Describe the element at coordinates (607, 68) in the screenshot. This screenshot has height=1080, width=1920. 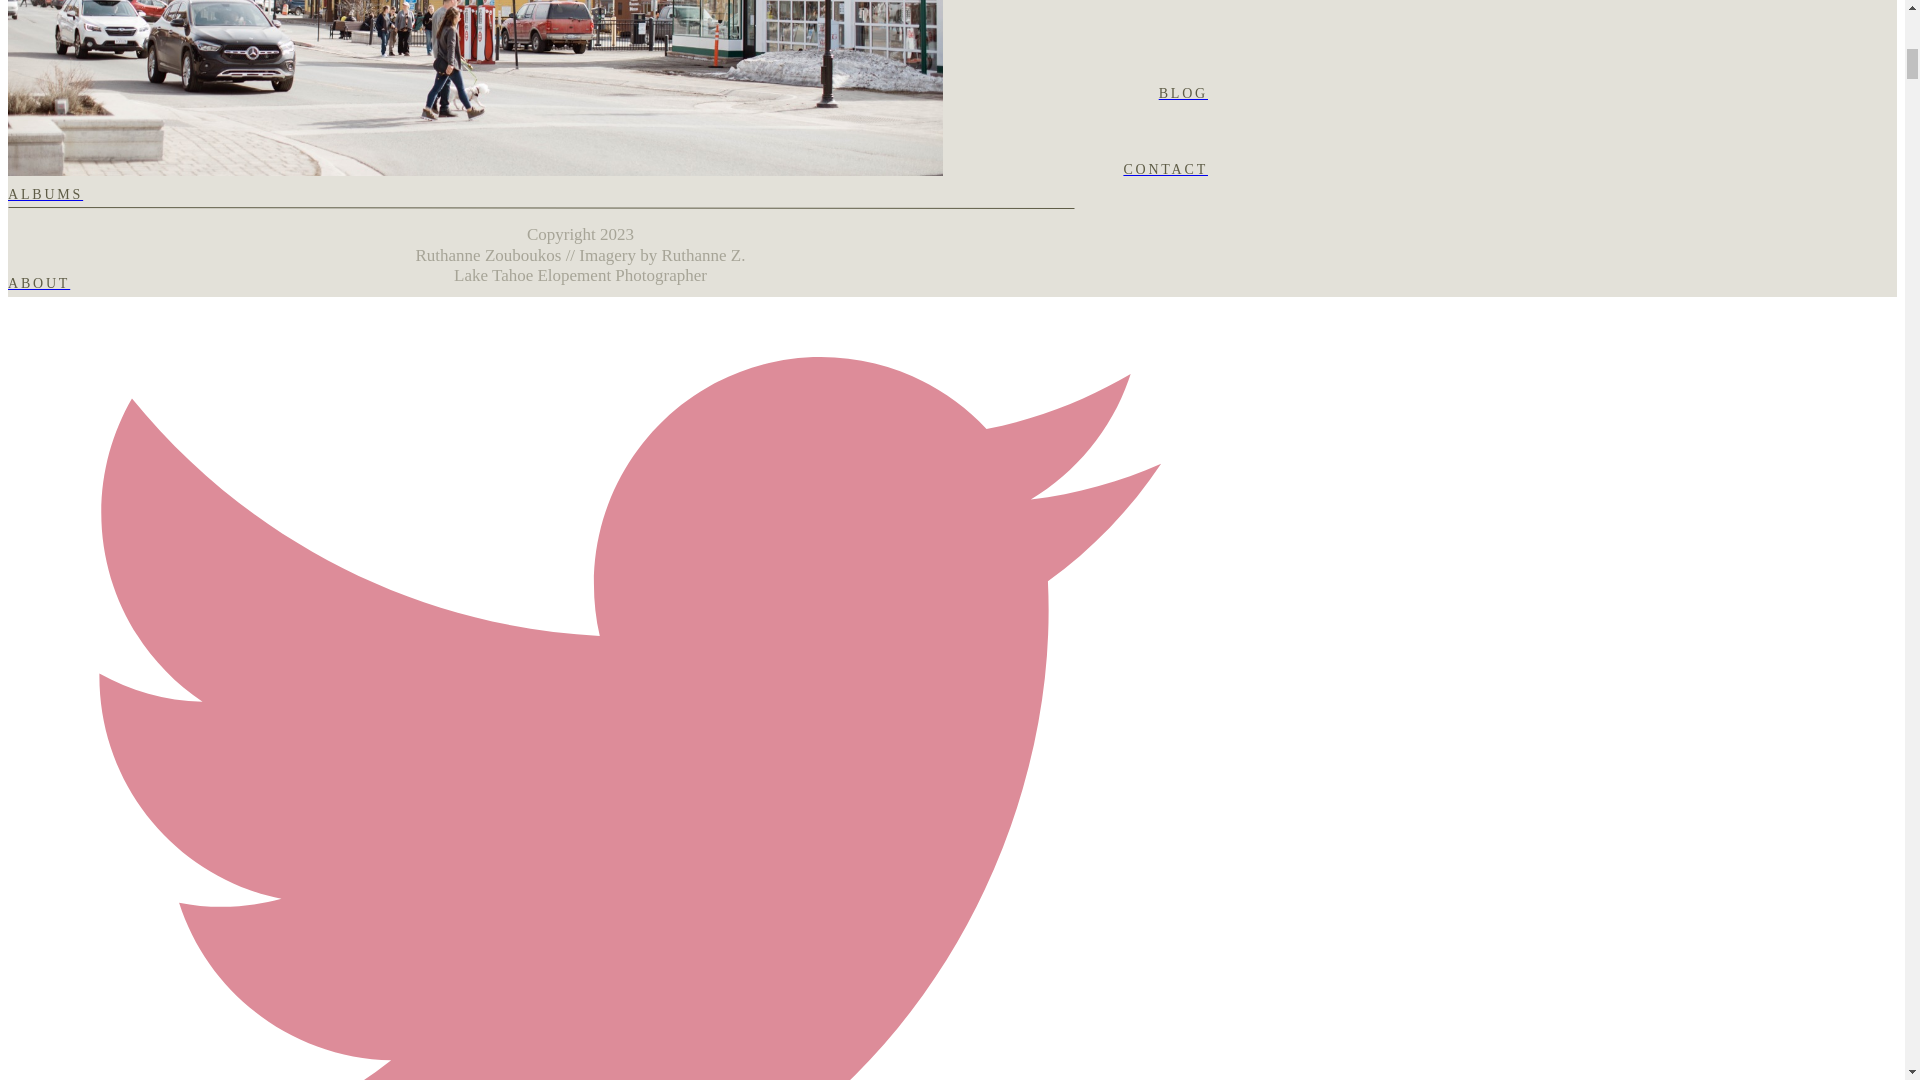
I see `THE ELOPEMENT PODCAST` at that location.